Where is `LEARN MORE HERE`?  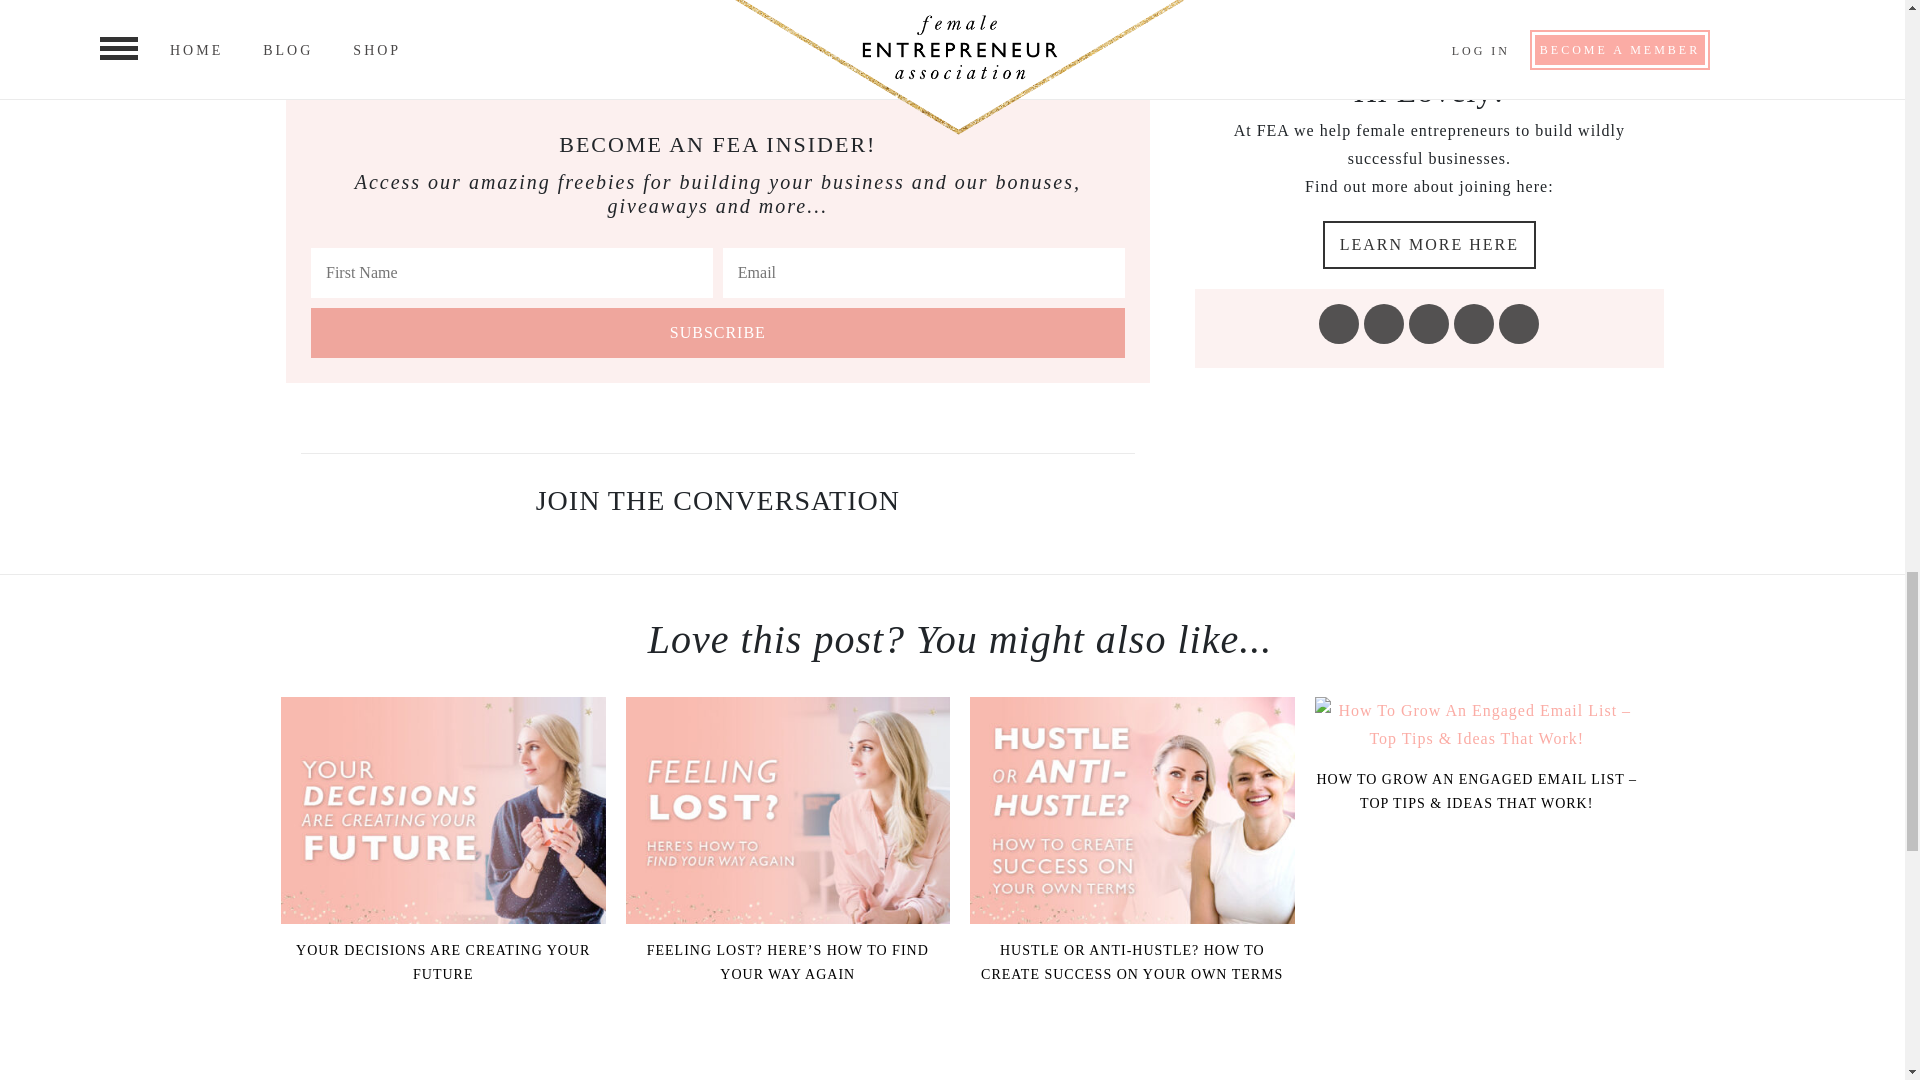 LEARN MORE HERE is located at coordinates (1429, 244).